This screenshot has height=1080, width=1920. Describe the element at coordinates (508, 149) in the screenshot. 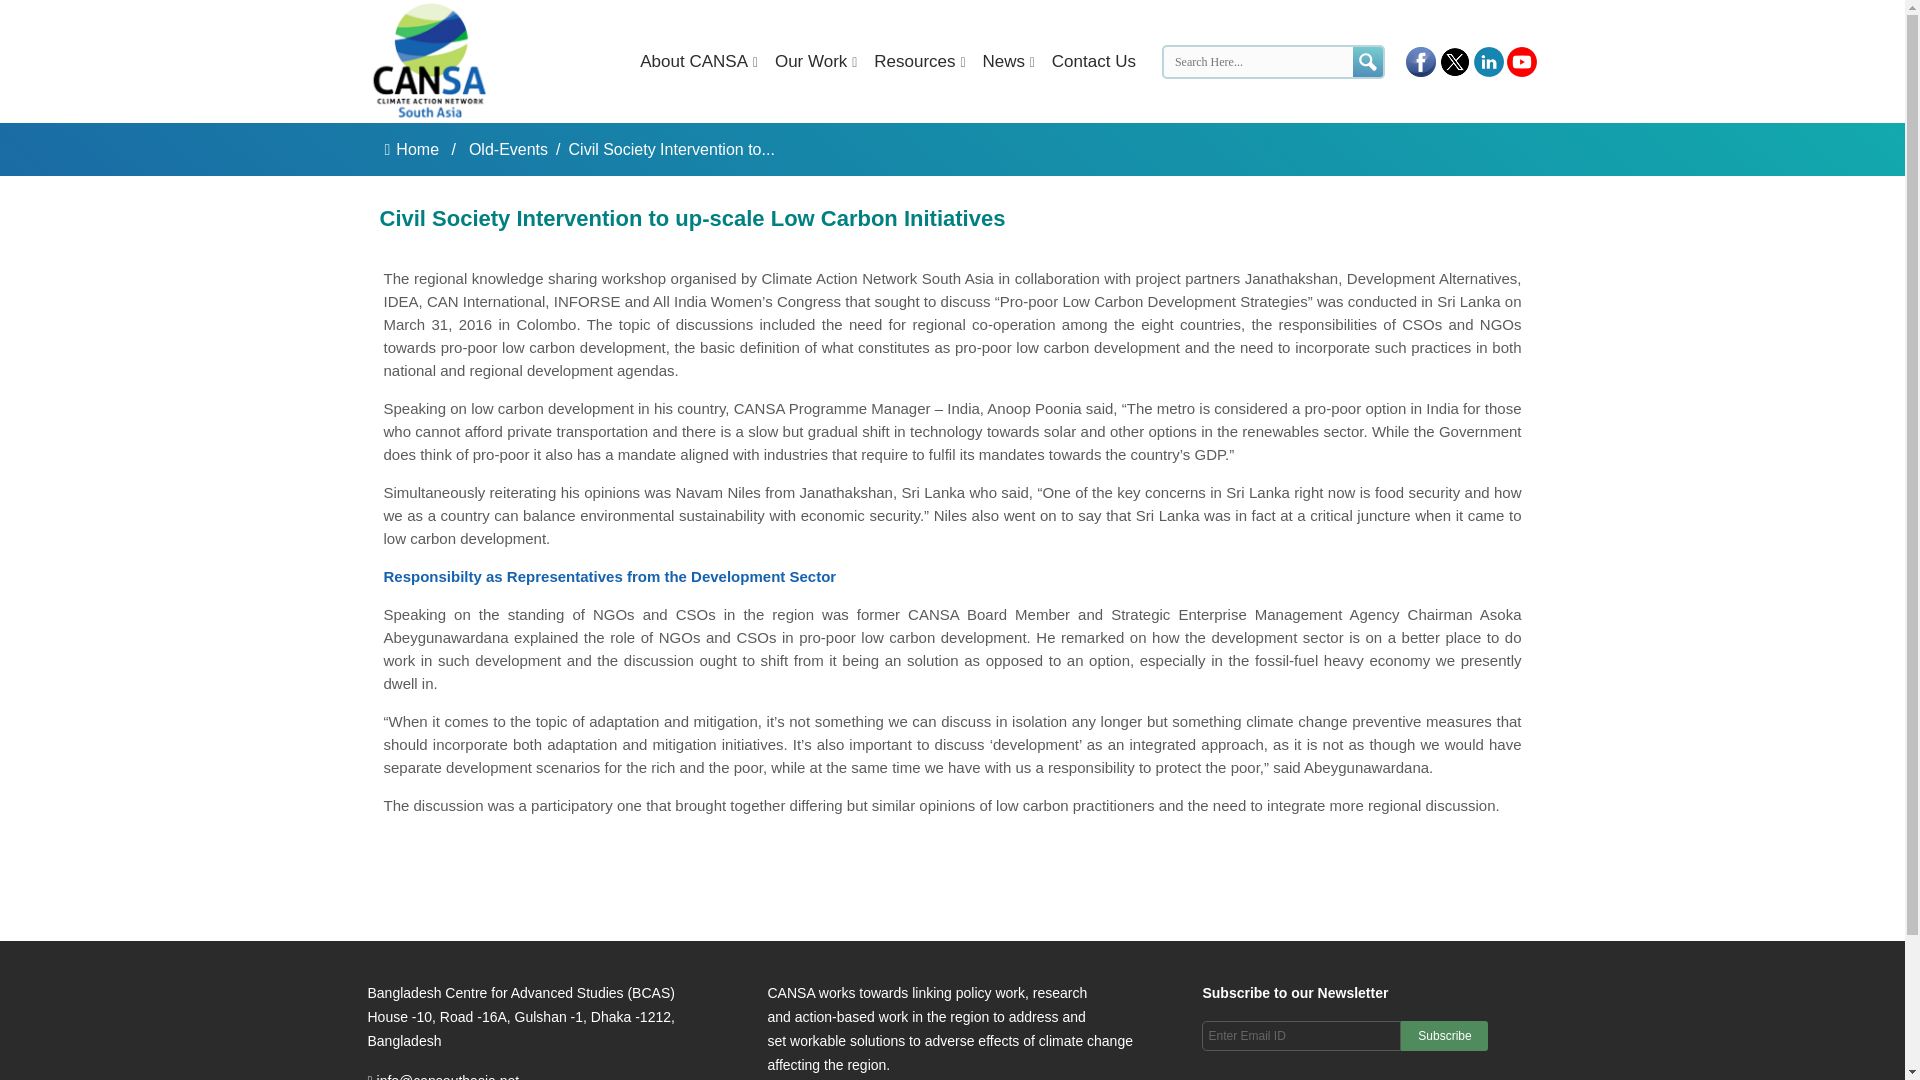

I see `Old-Events` at that location.